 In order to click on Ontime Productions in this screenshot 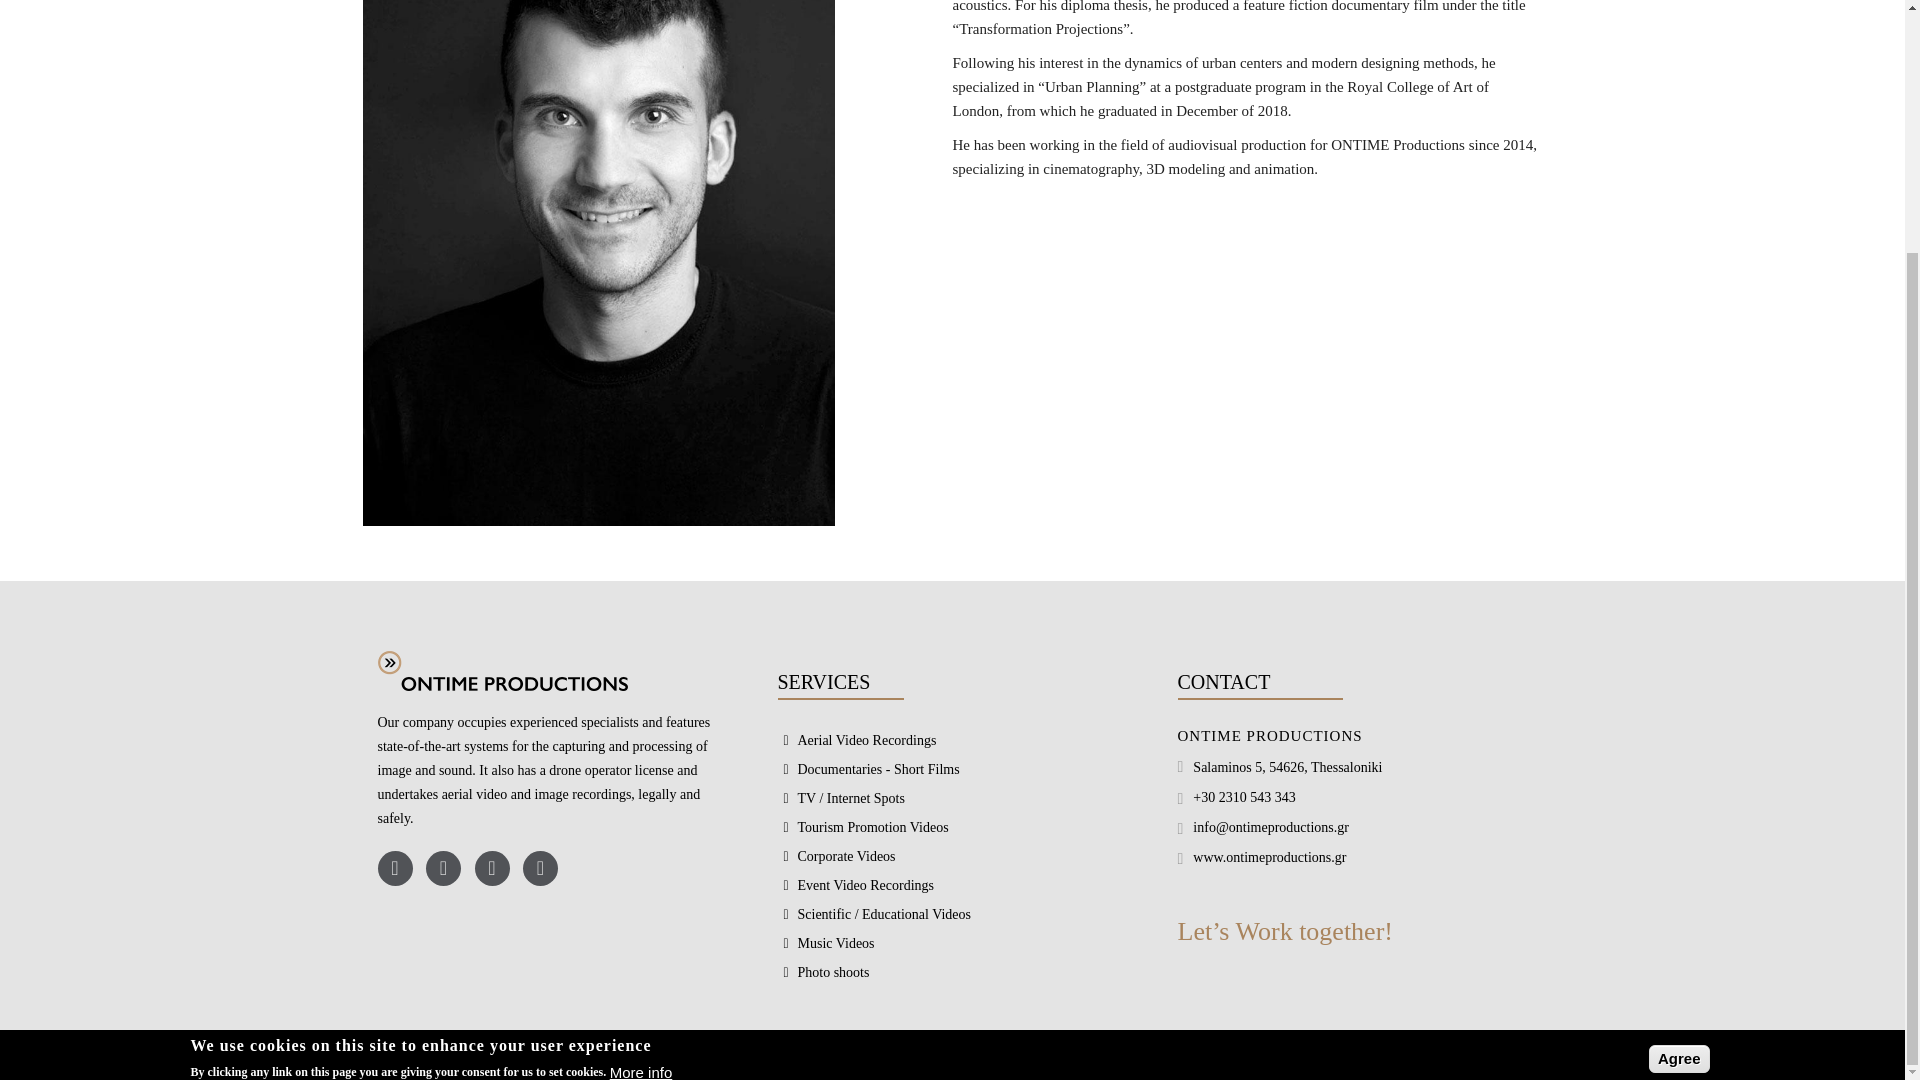, I will do `click(502, 671)`.